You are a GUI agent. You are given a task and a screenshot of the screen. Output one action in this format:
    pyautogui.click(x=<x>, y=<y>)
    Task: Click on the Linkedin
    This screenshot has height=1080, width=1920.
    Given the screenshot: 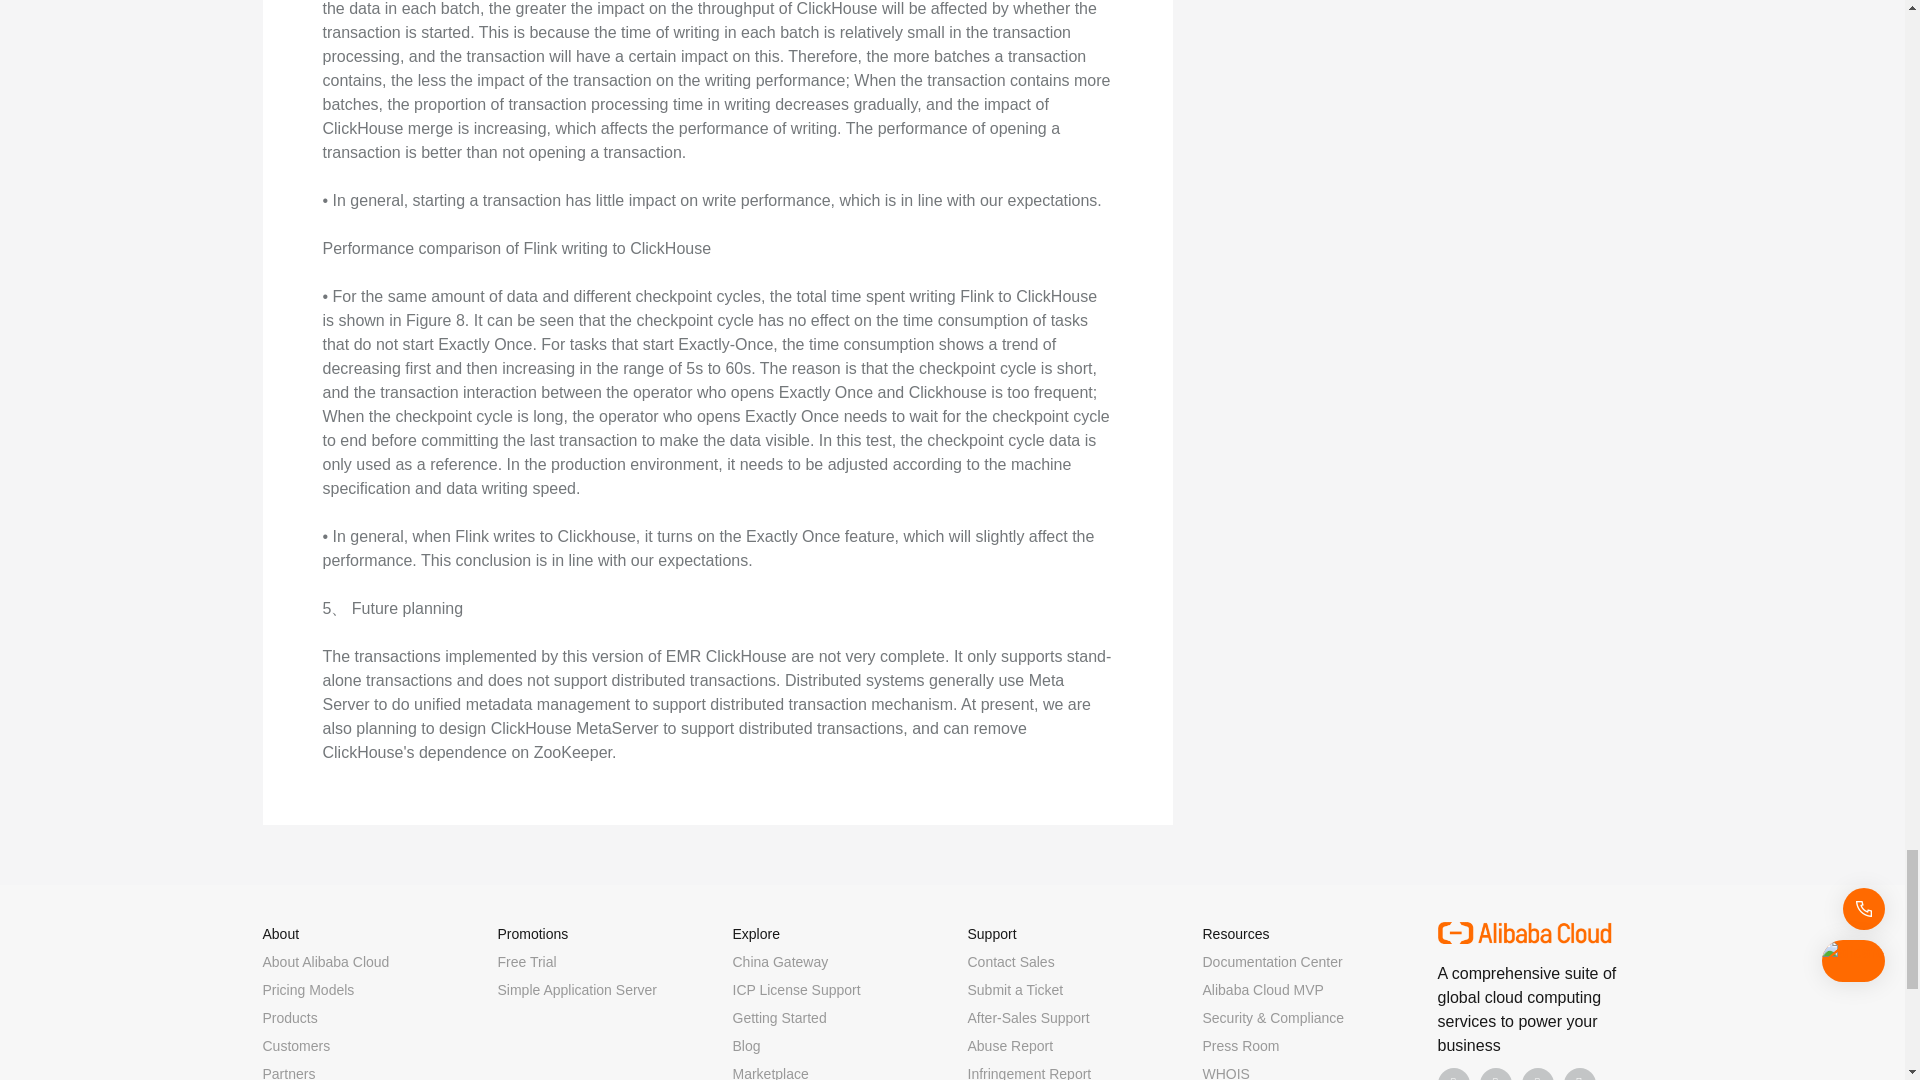 What is the action you would take?
    pyautogui.click(x=1496, y=1074)
    